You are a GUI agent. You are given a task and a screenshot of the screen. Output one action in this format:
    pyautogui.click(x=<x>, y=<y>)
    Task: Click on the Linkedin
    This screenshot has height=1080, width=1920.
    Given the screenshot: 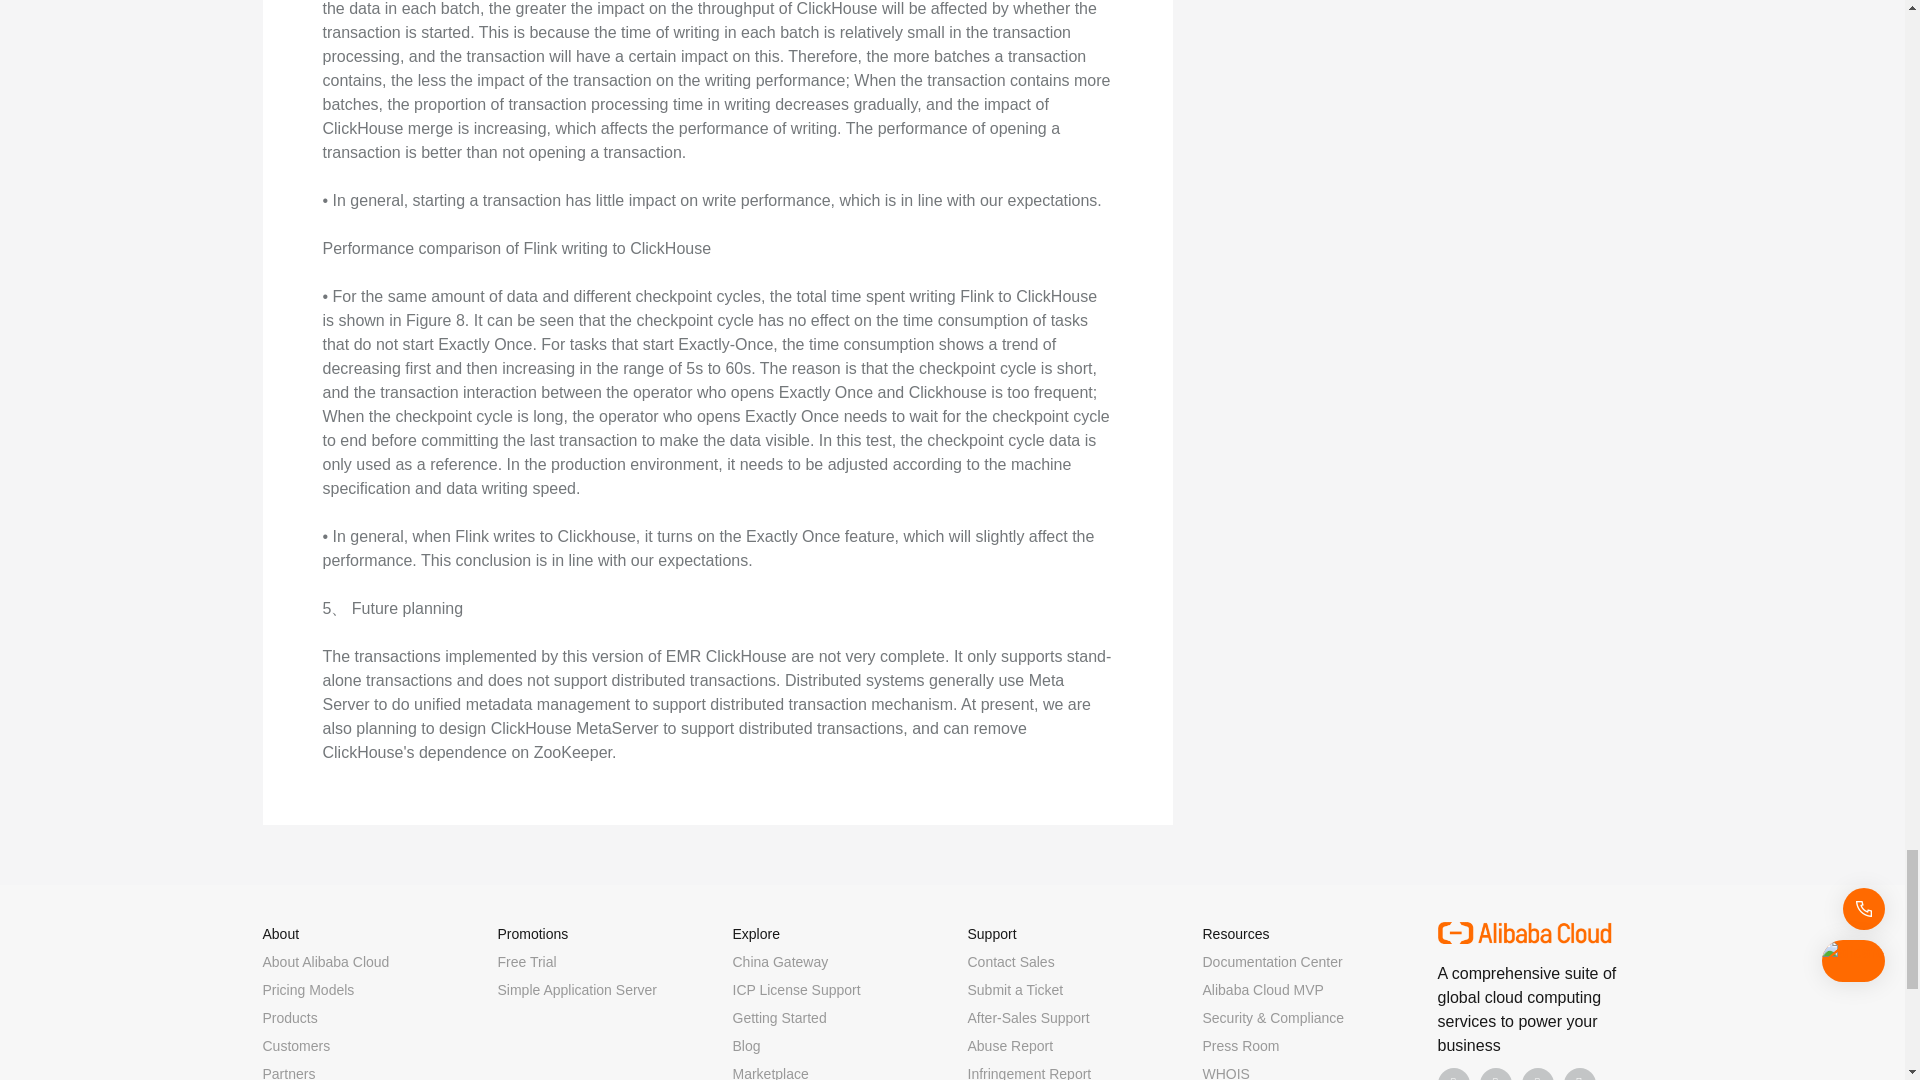 What is the action you would take?
    pyautogui.click(x=1496, y=1074)
    